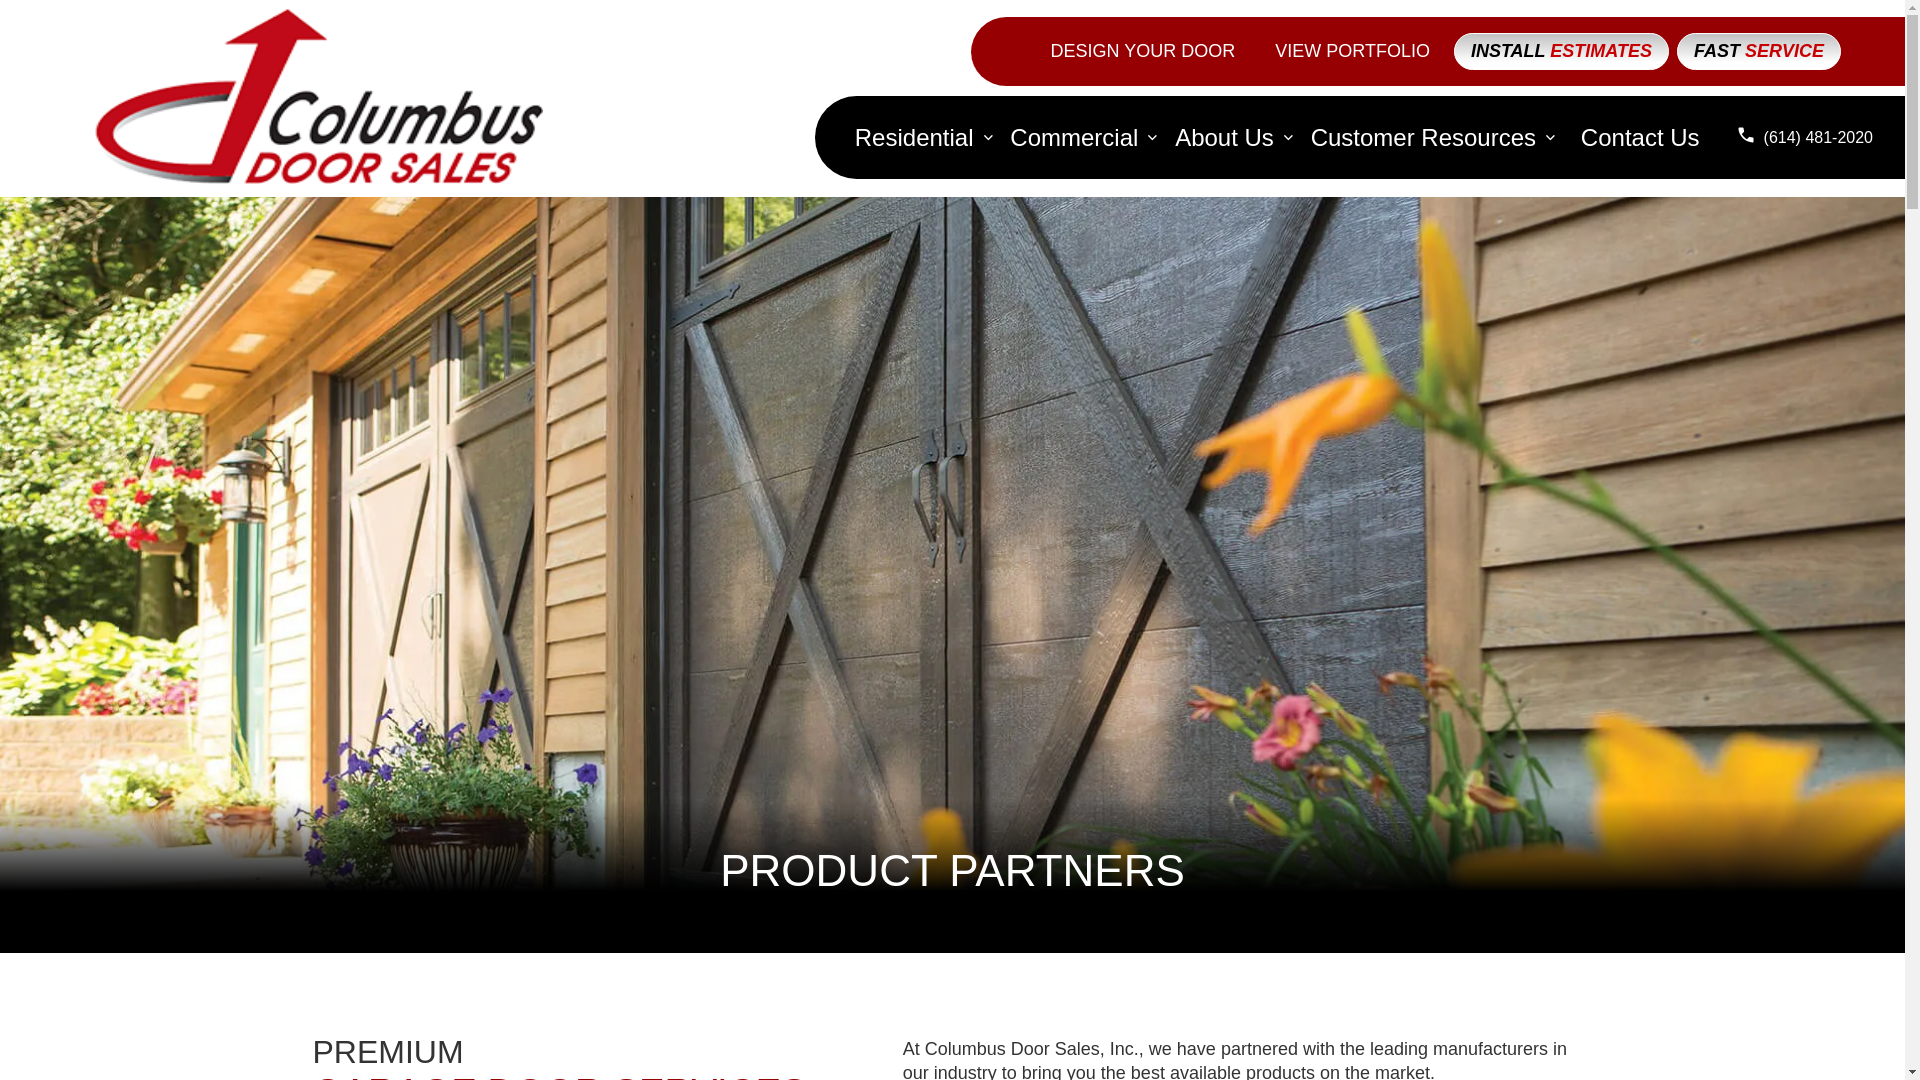  I want to click on Residential, so click(914, 138).